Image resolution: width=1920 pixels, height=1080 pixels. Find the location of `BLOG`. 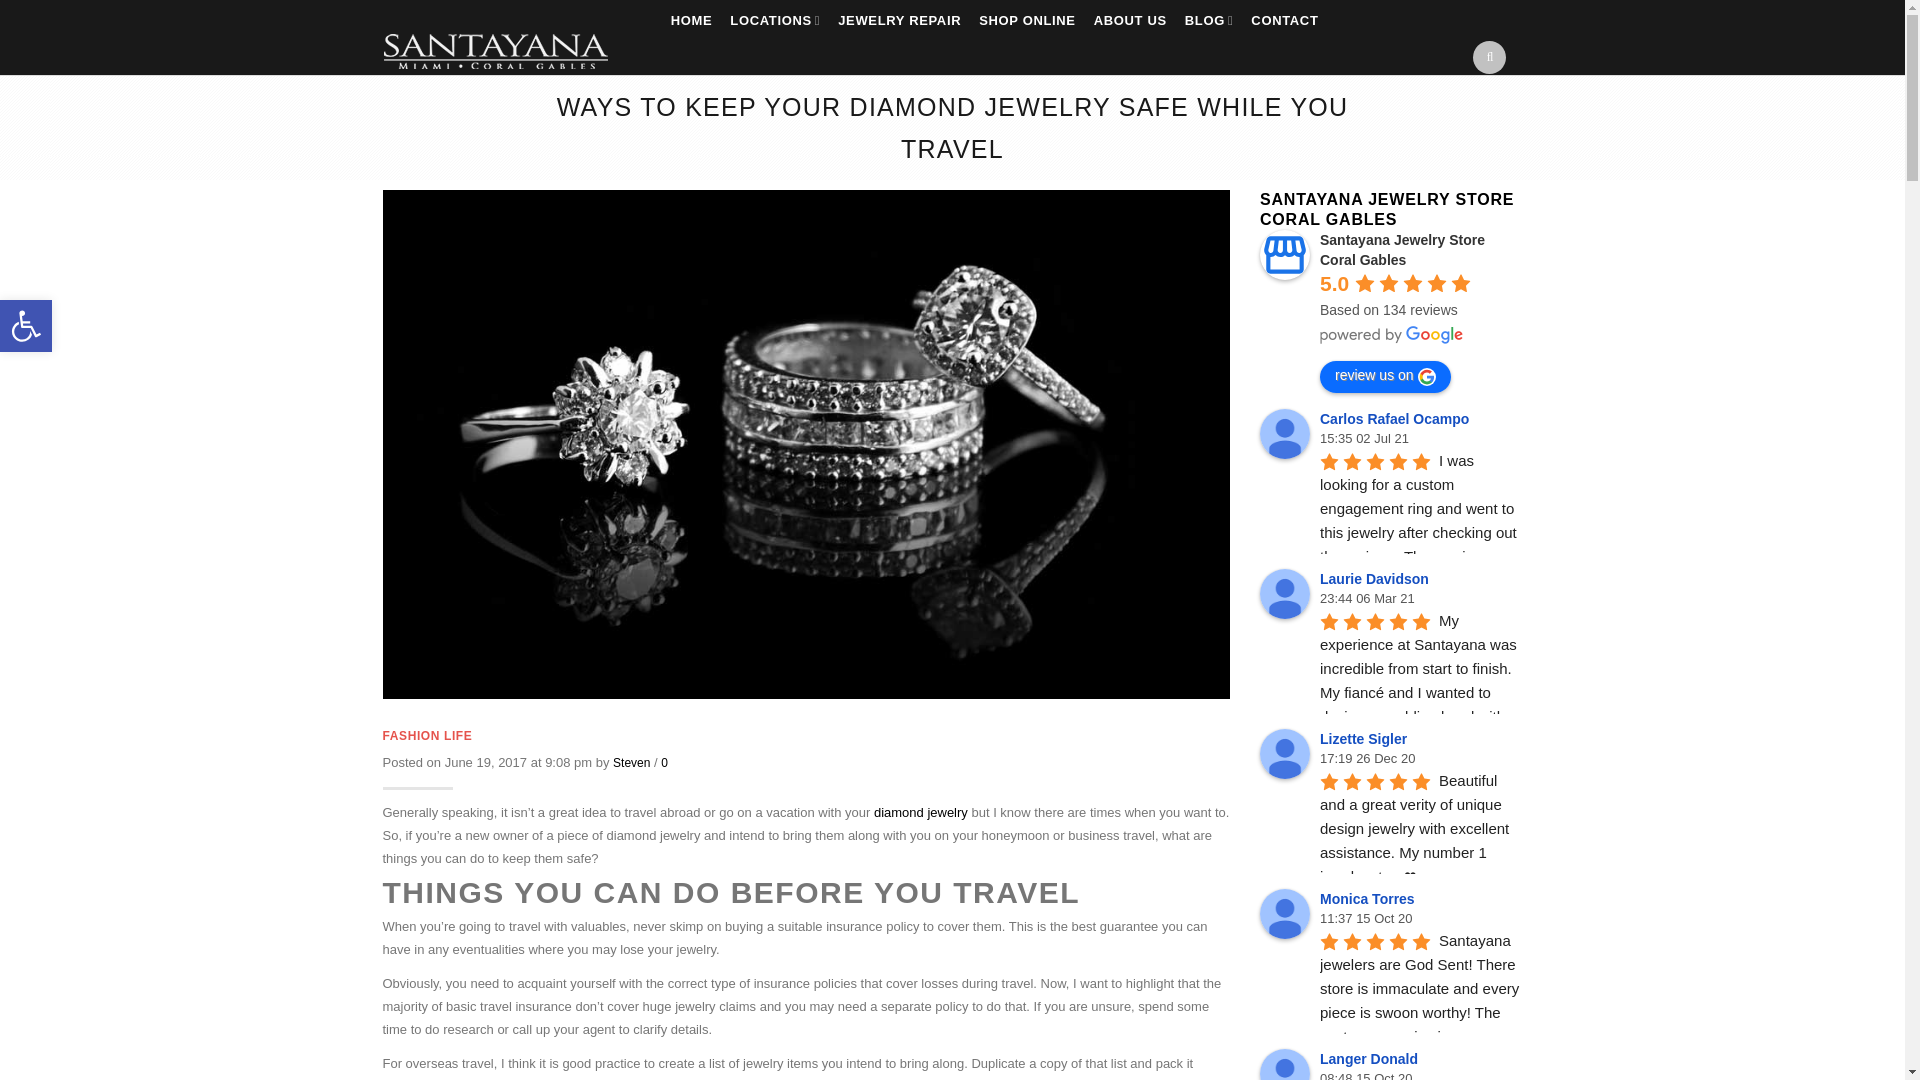

BLOG is located at coordinates (1208, 24).